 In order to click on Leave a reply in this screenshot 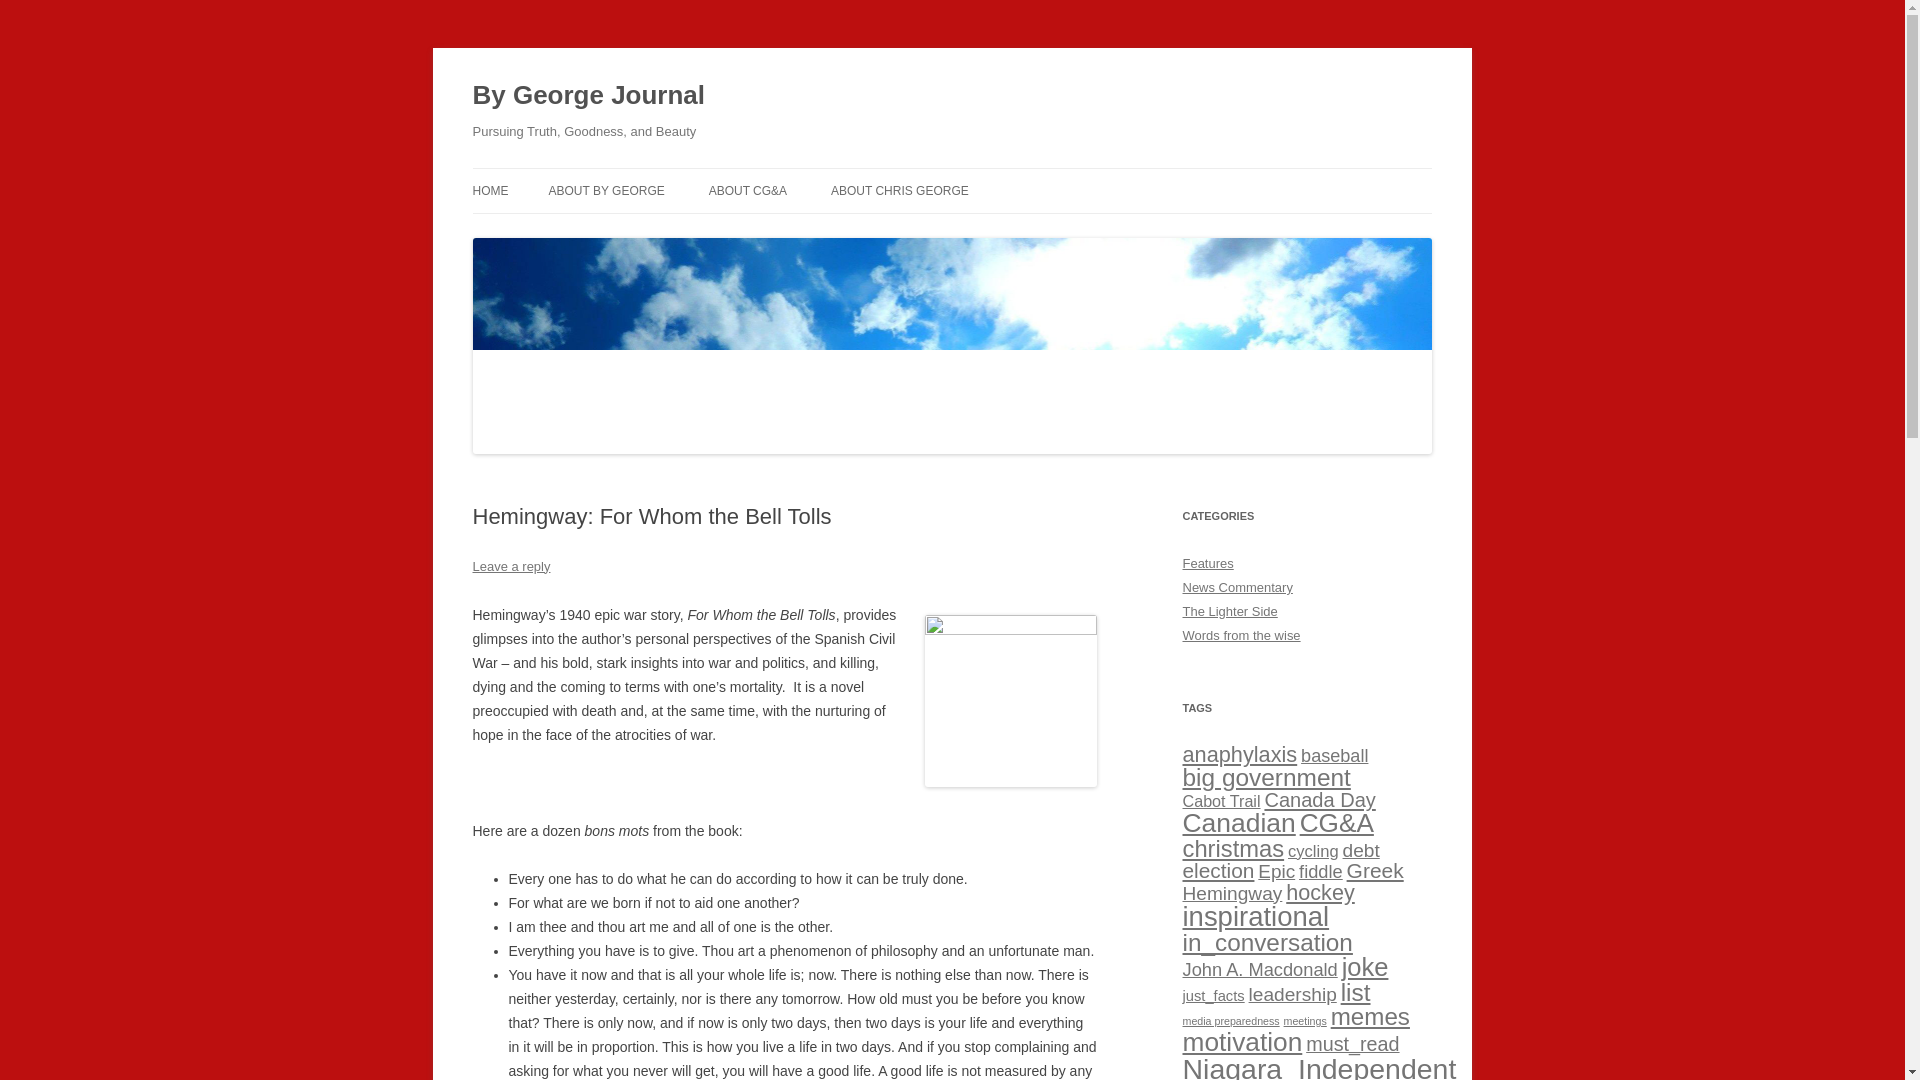, I will do `click(510, 566)`.